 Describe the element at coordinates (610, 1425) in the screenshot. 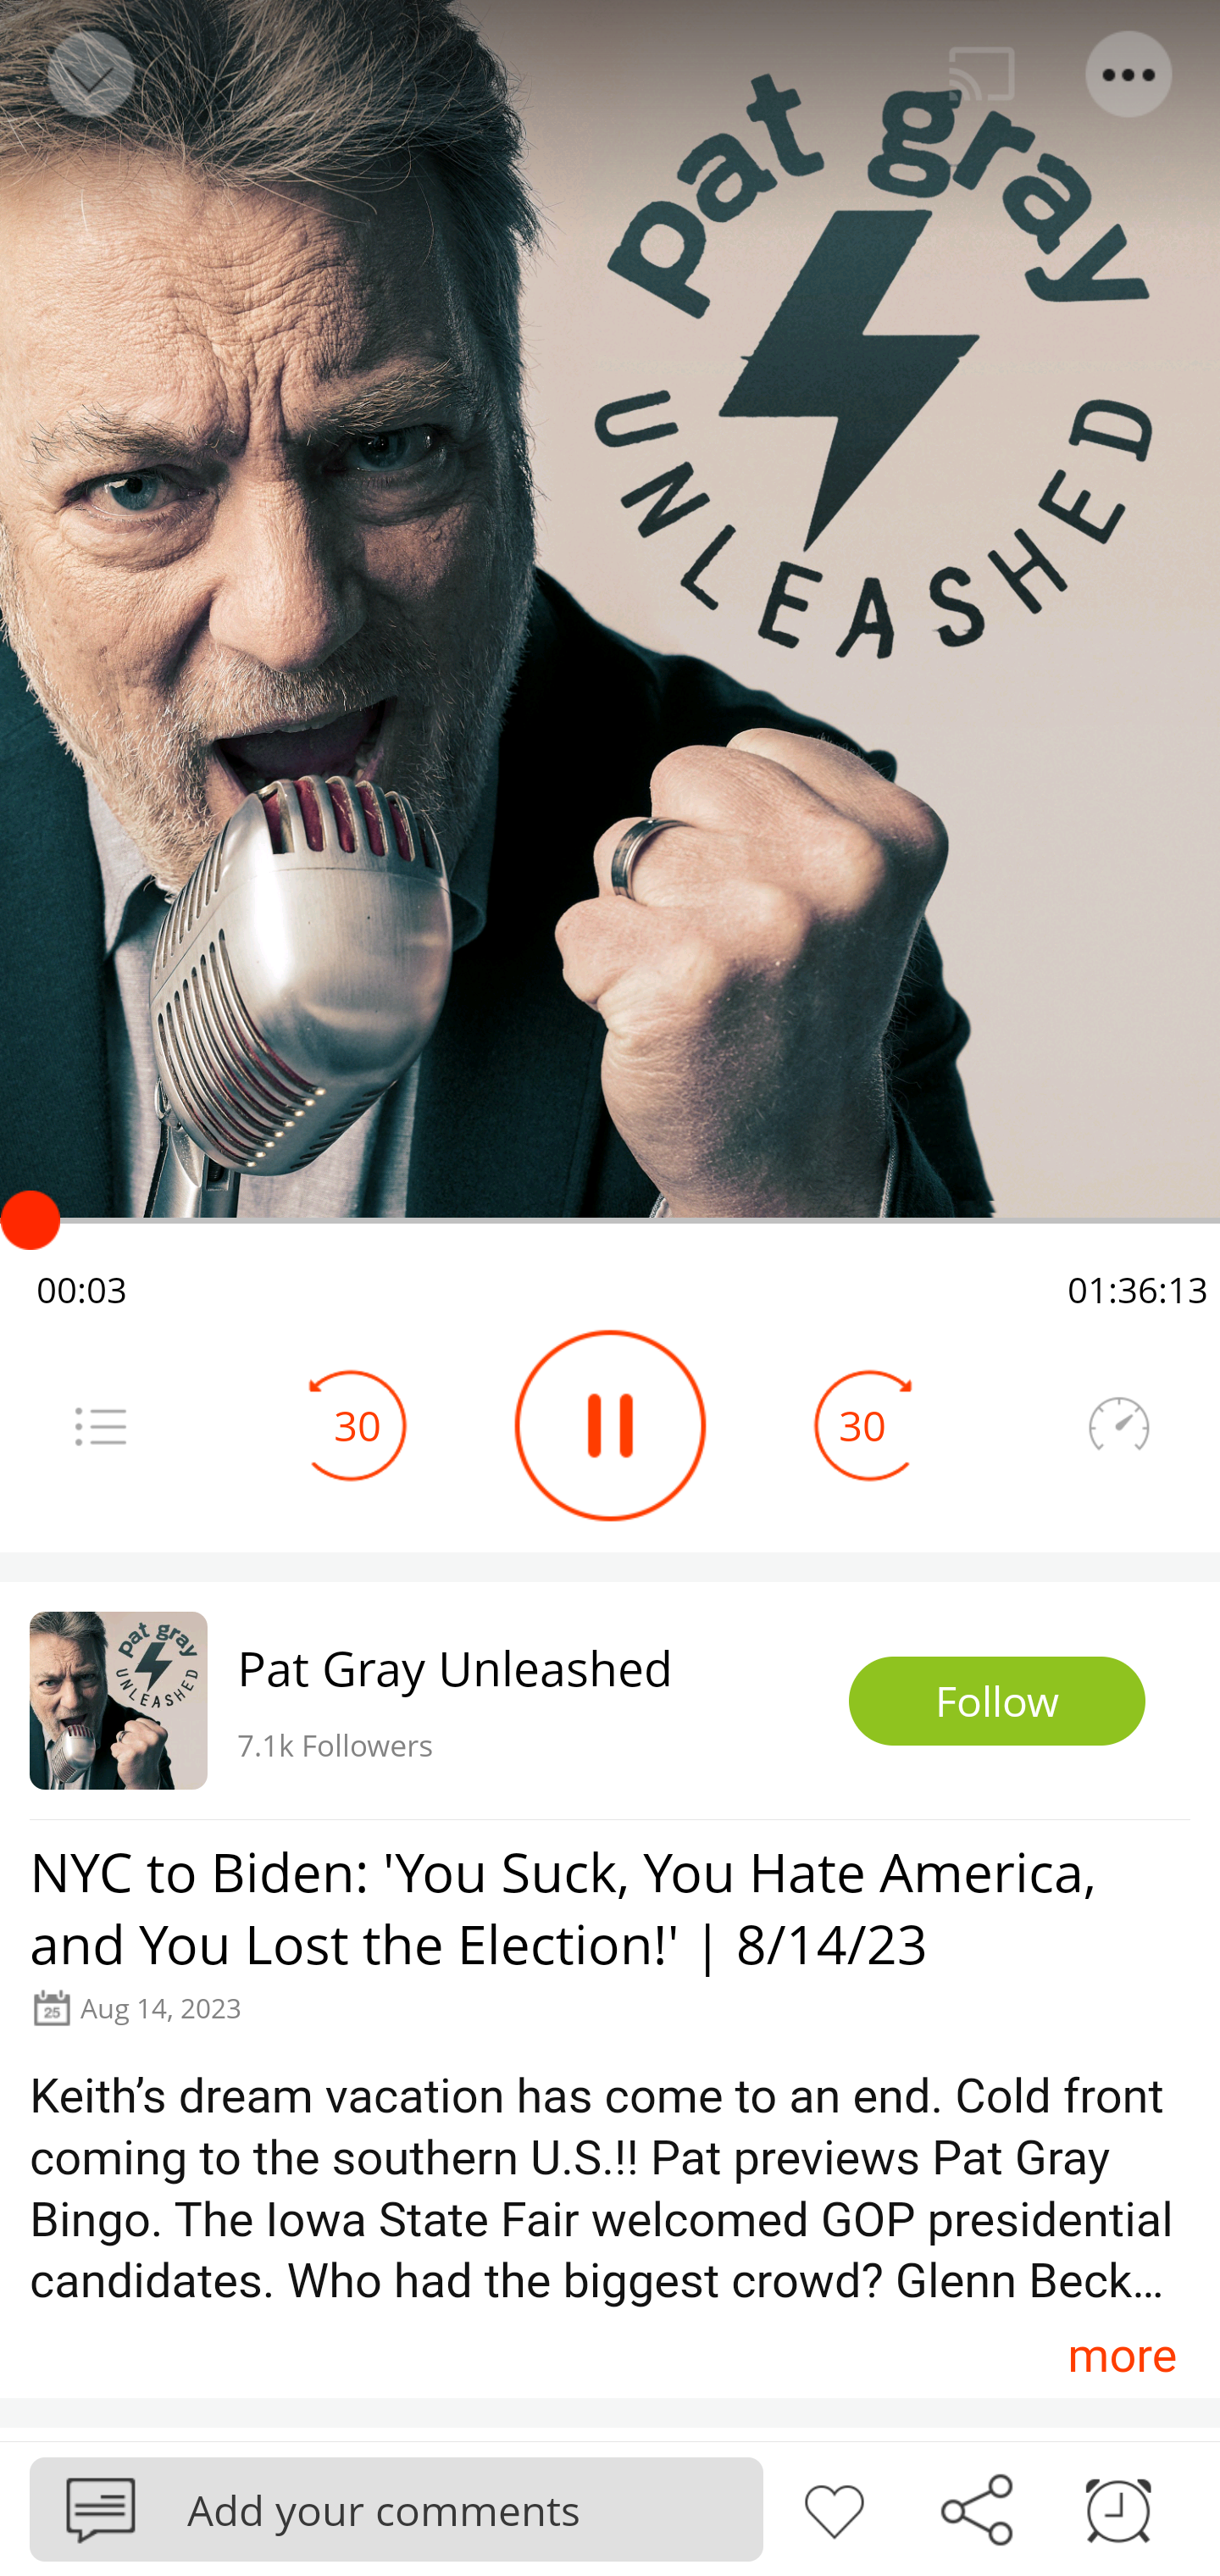

I see `Play` at that location.